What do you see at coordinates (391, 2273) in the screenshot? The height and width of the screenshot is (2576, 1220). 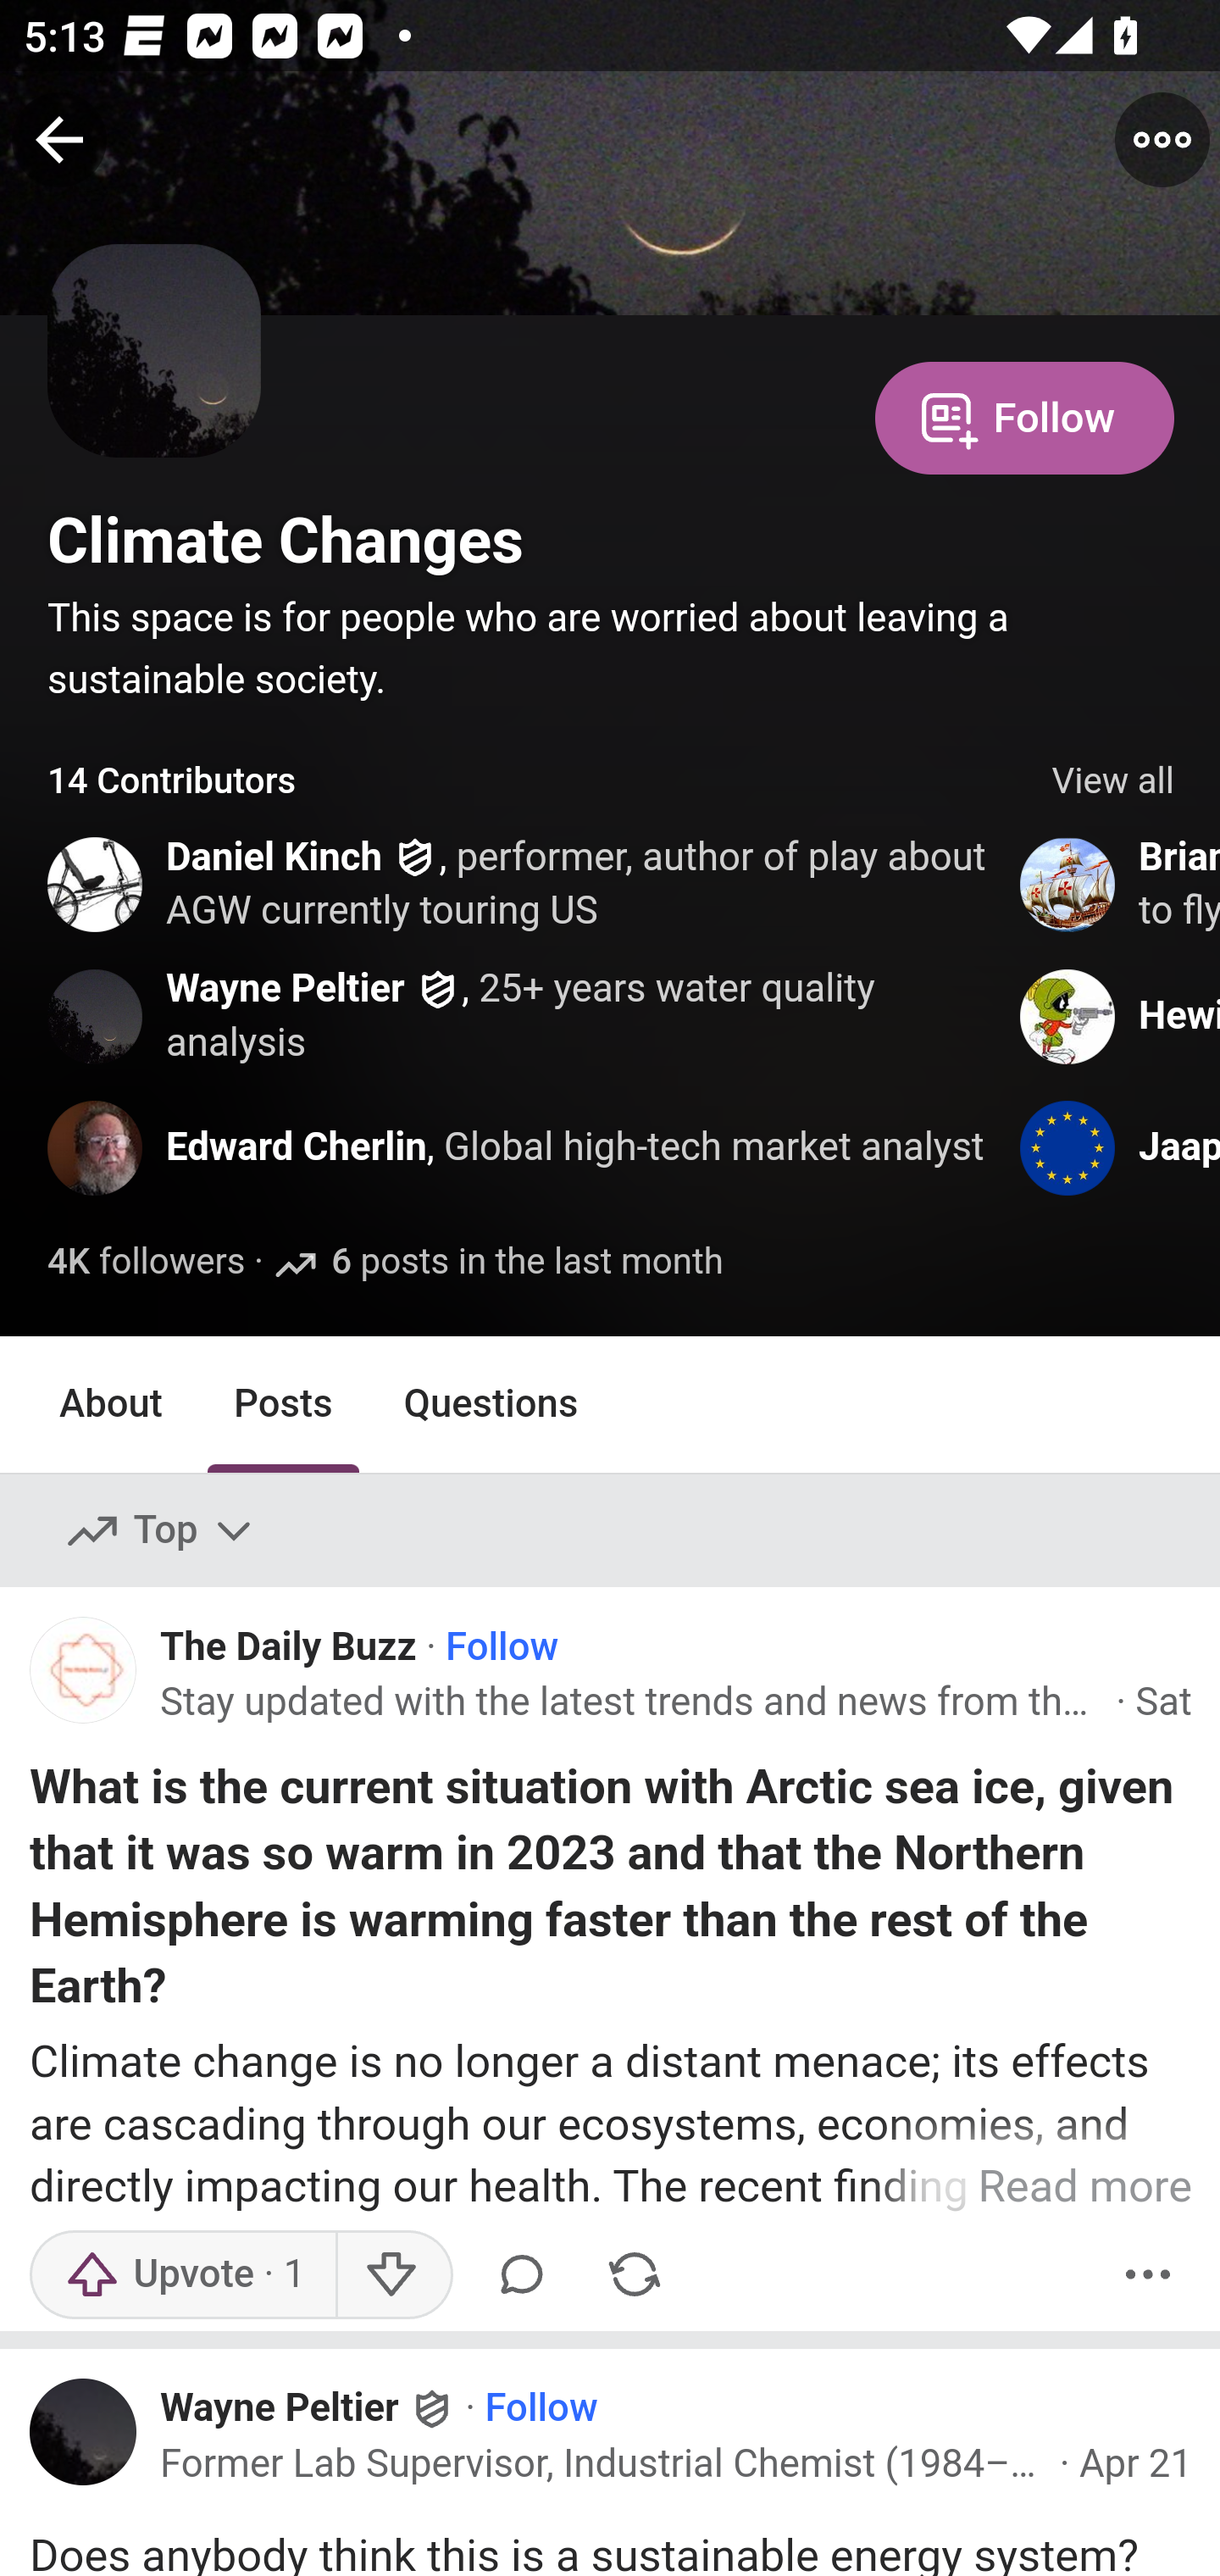 I see `Downvote` at bounding box center [391, 2273].